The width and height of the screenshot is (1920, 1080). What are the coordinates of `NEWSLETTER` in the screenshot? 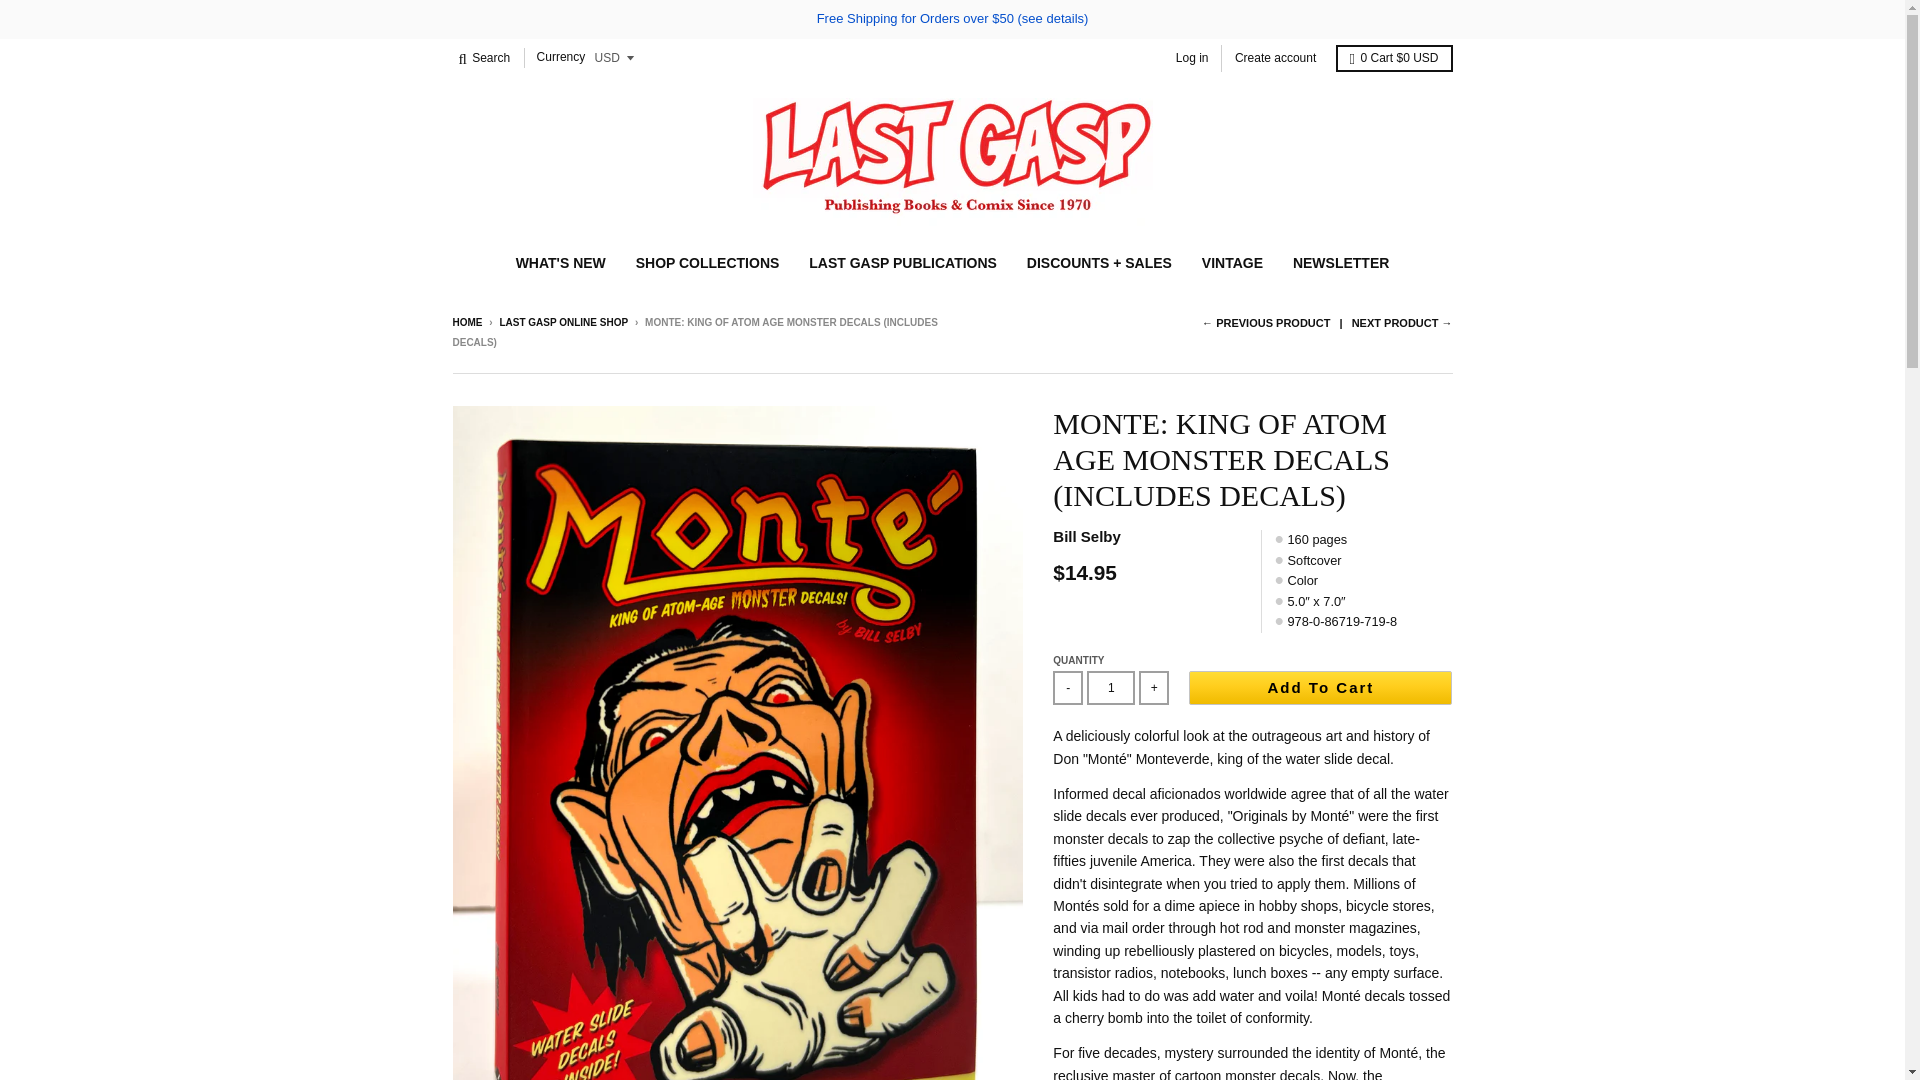 It's located at (1340, 262).